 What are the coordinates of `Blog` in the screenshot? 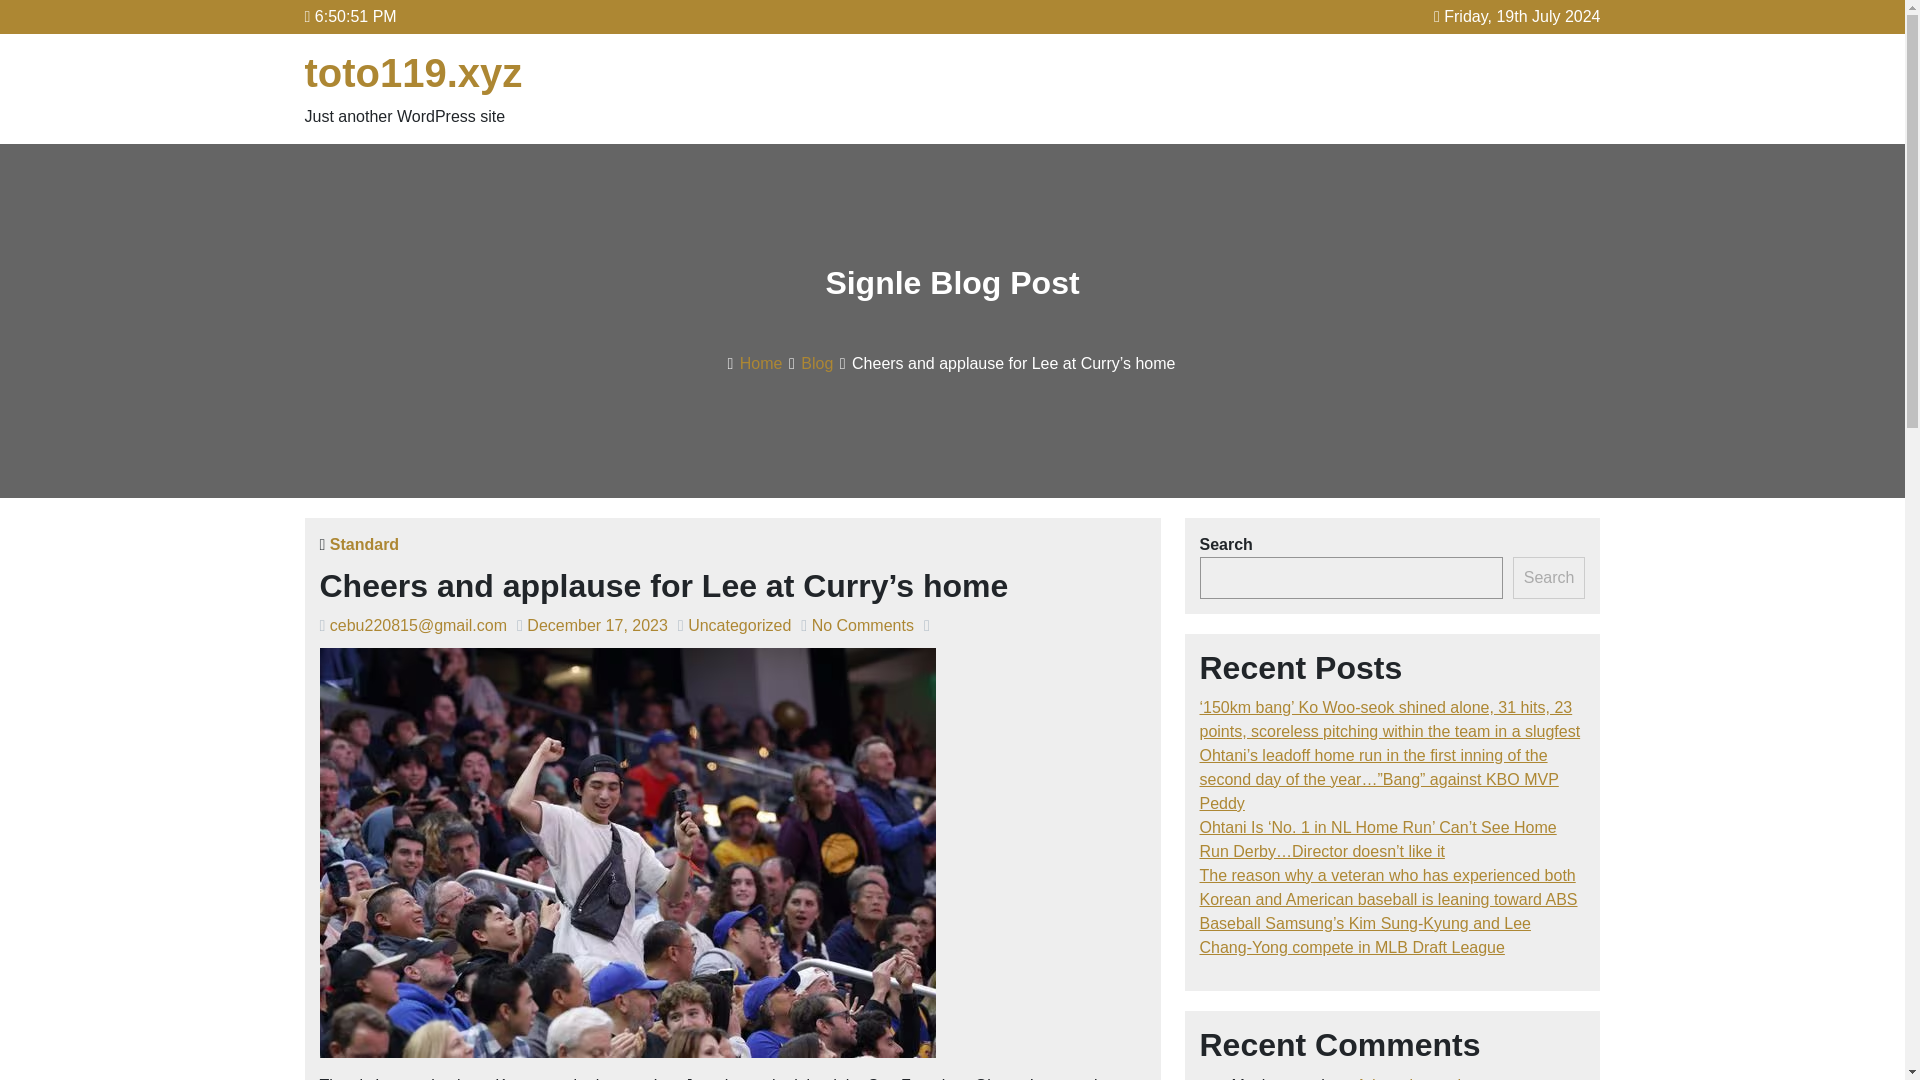 It's located at (816, 363).